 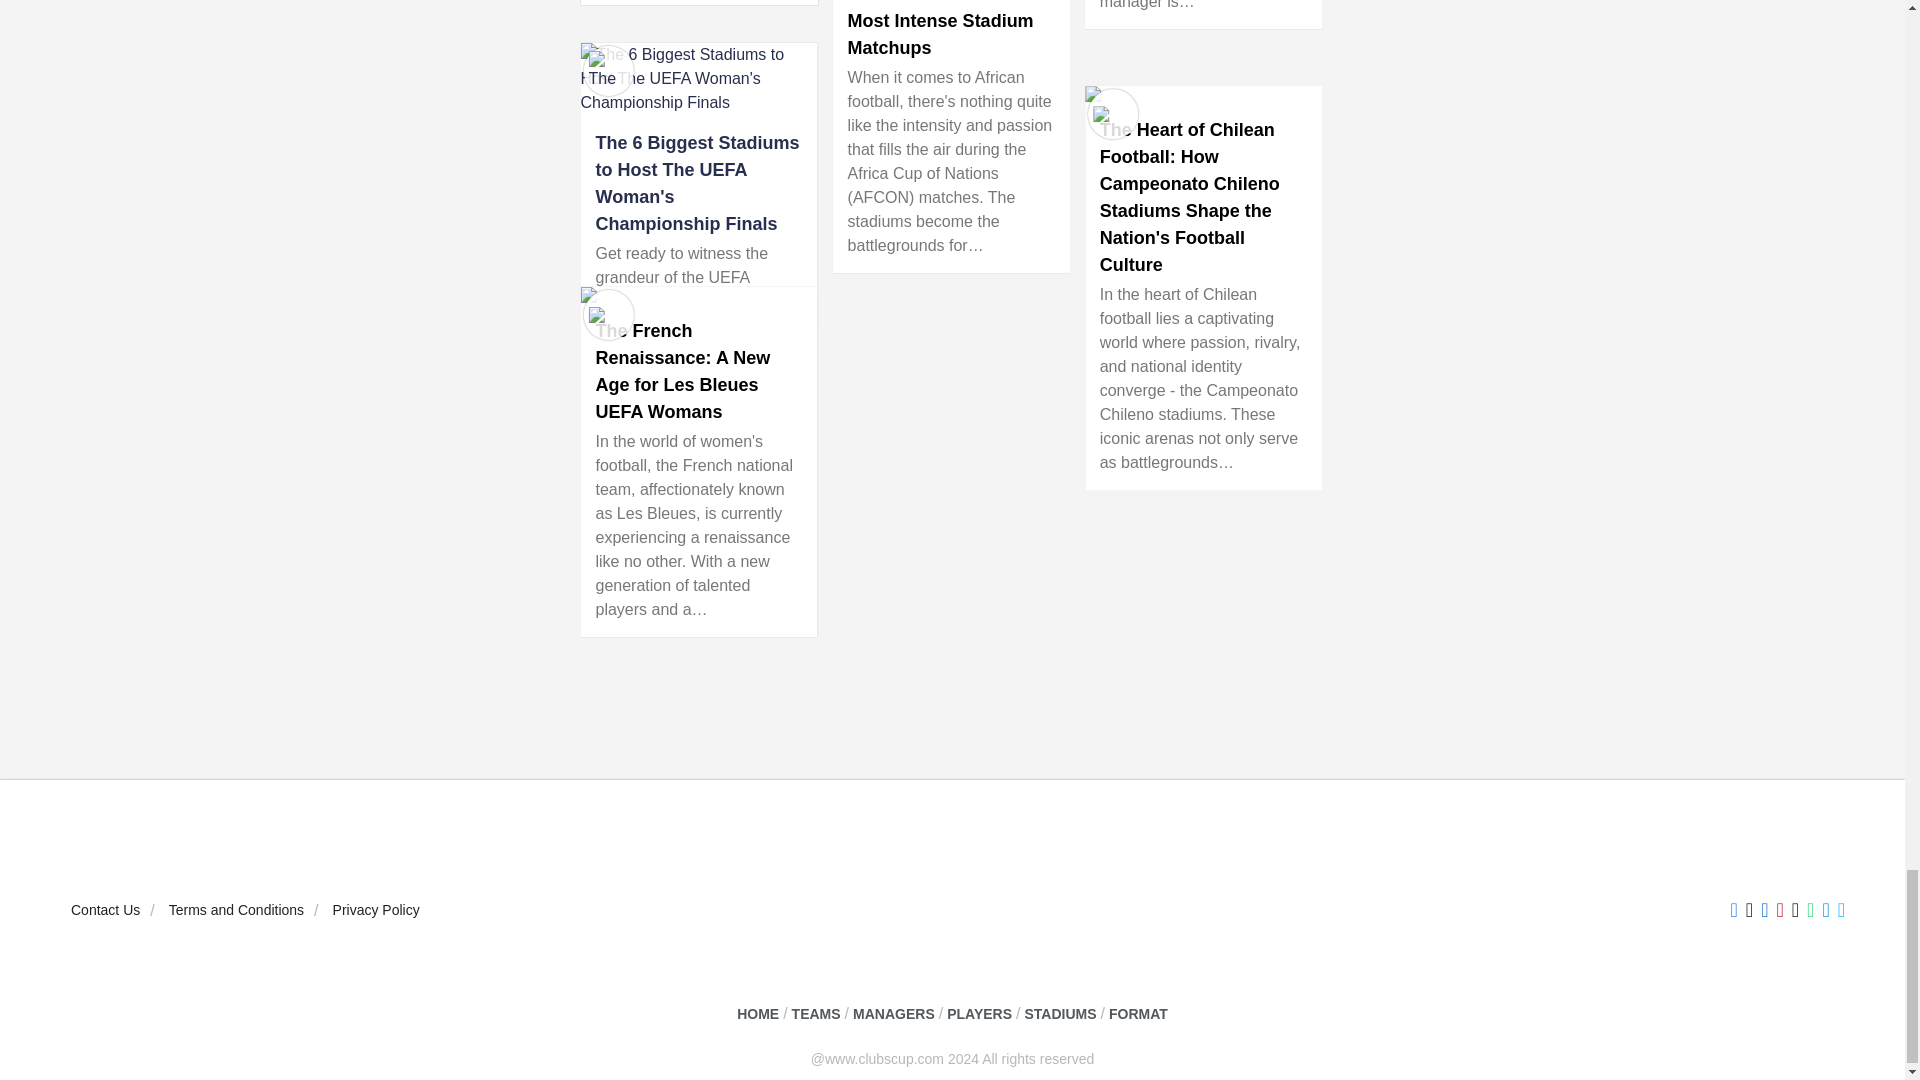 What do you see at coordinates (1060, 1014) in the screenshot?
I see `STADIUMS` at bounding box center [1060, 1014].